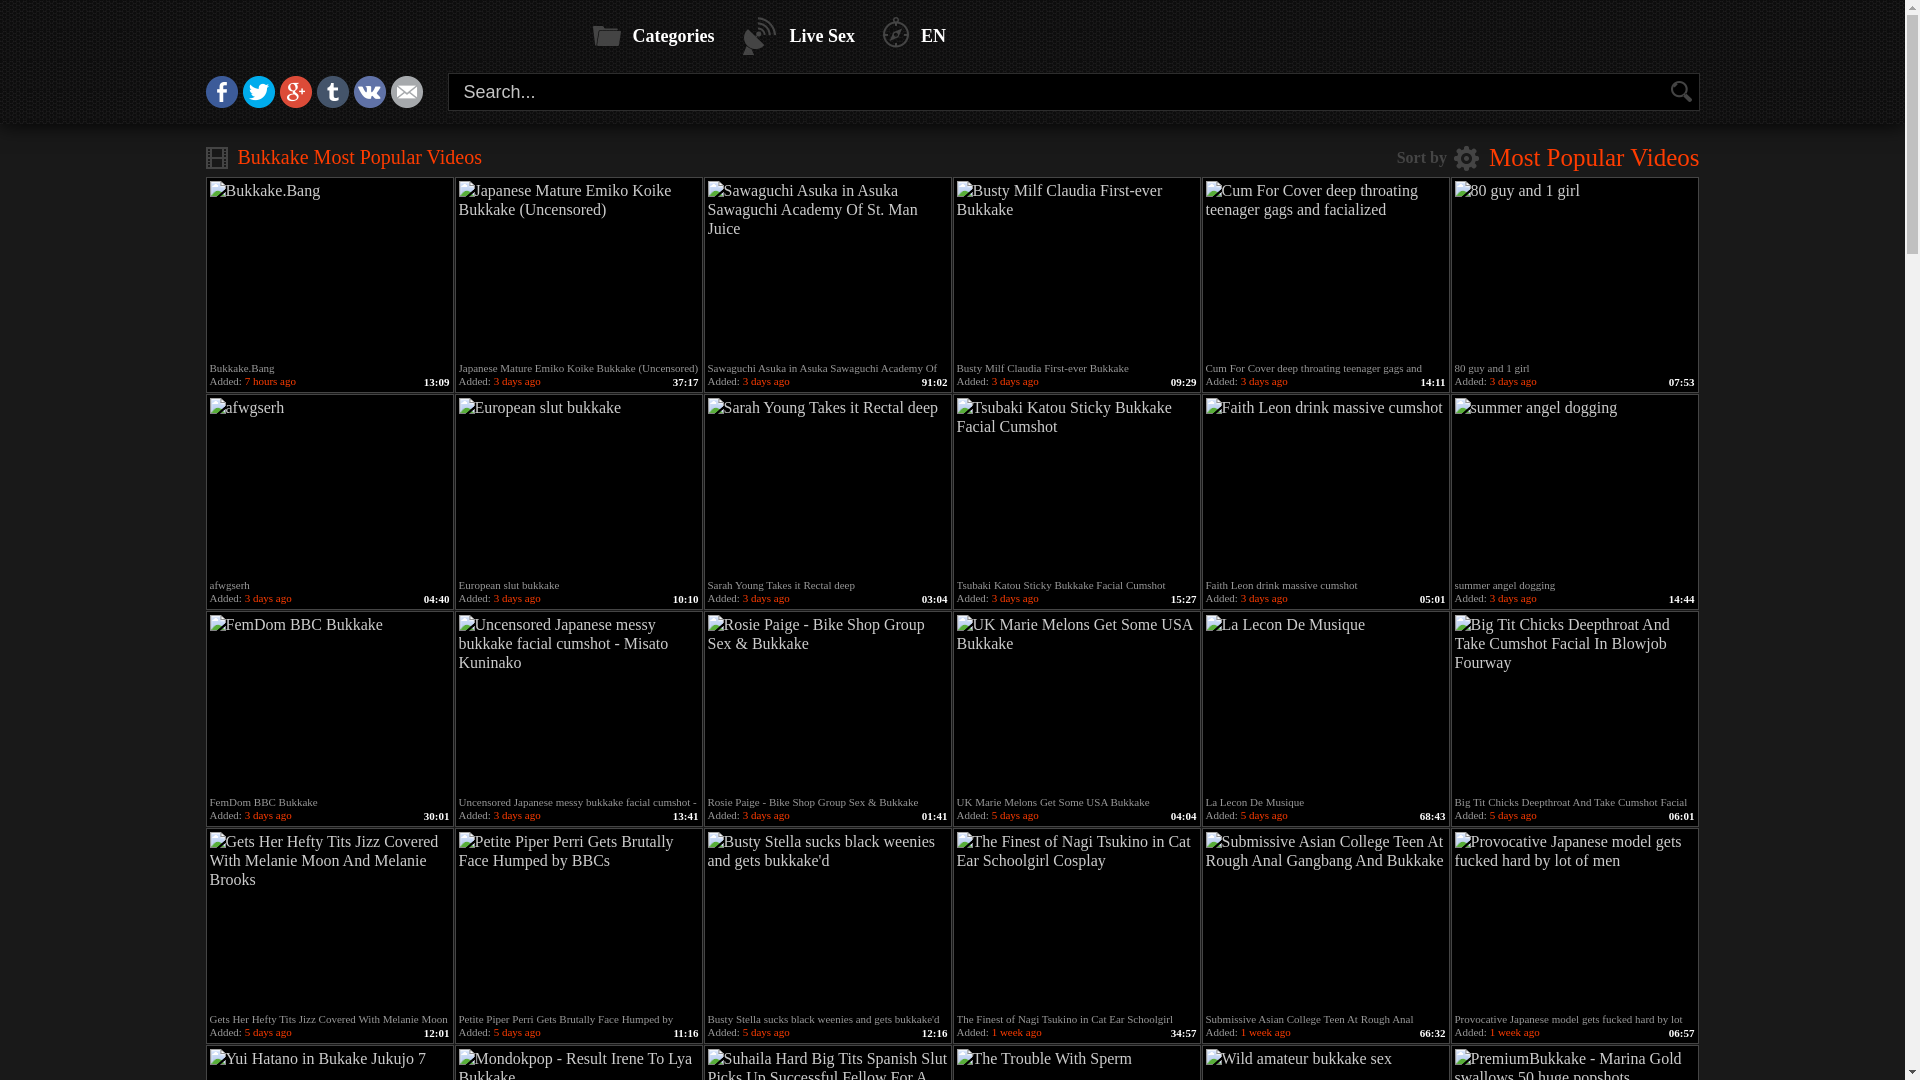 This screenshot has width=1920, height=1080. Describe the element at coordinates (578, 922) in the screenshot. I see `Petite Piper Perri Gets Brutally Face Humped by BBCs` at that location.